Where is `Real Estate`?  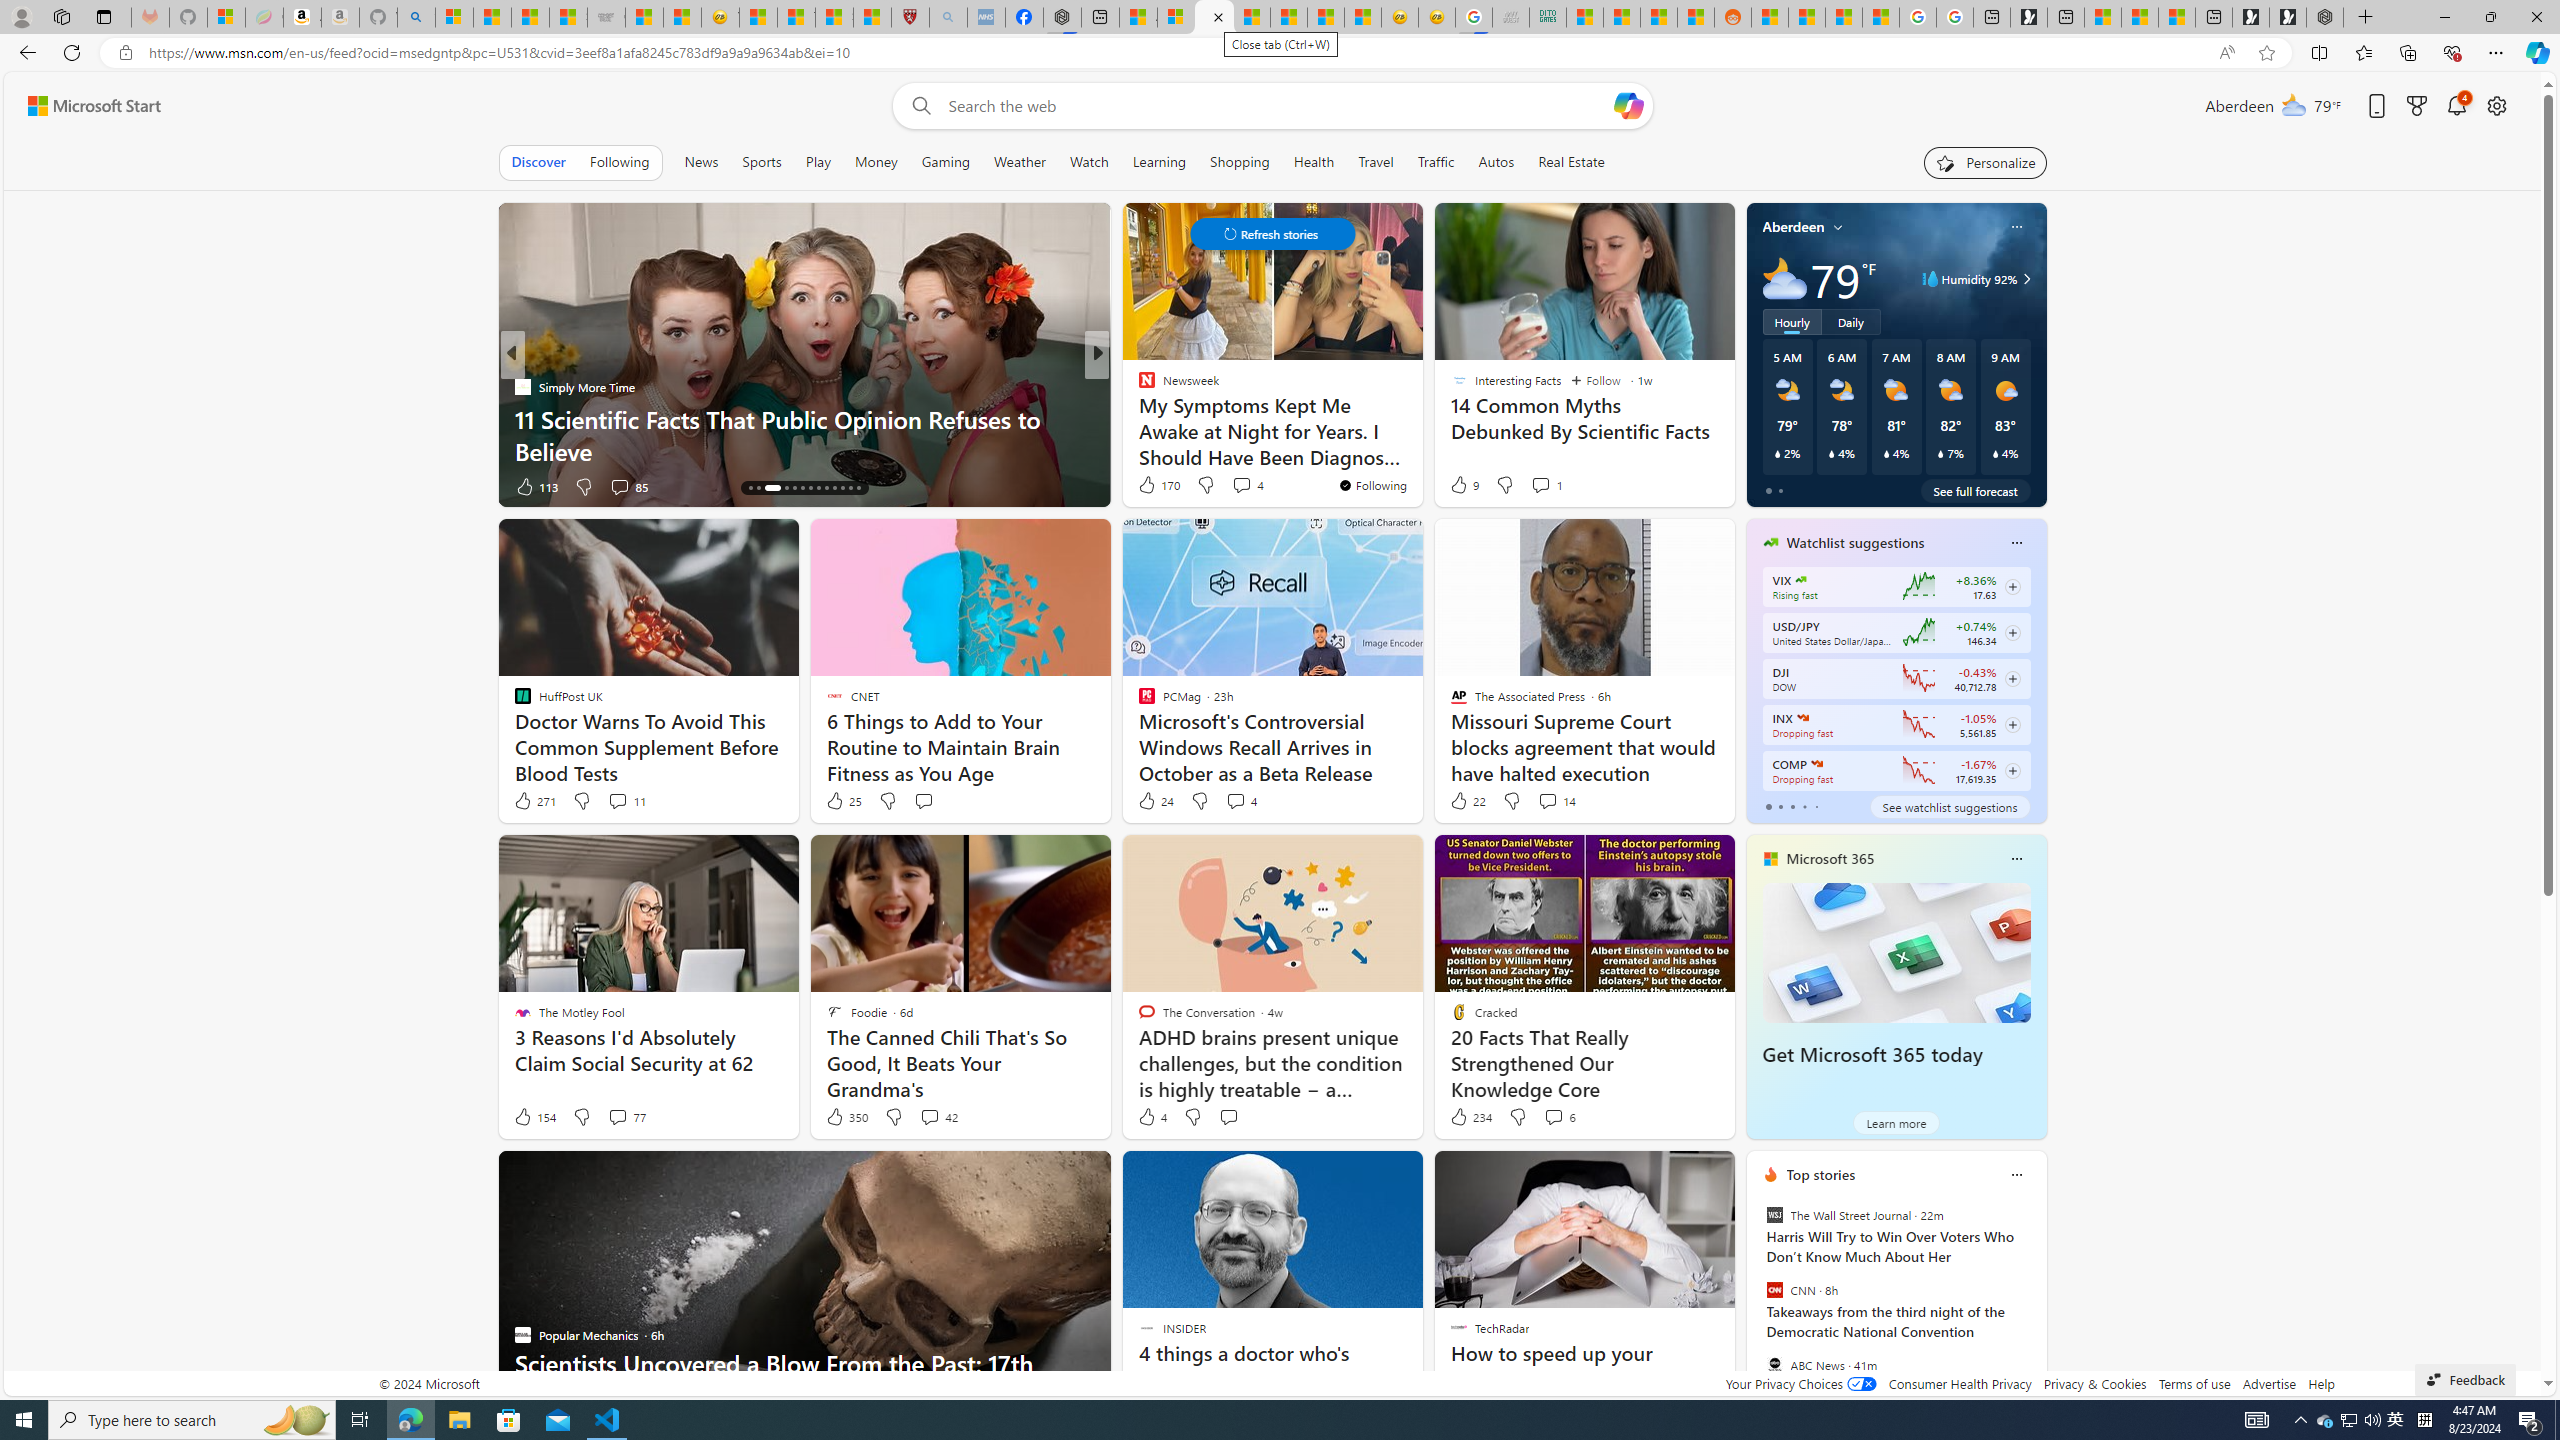
Real Estate is located at coordinates (1571, 162).